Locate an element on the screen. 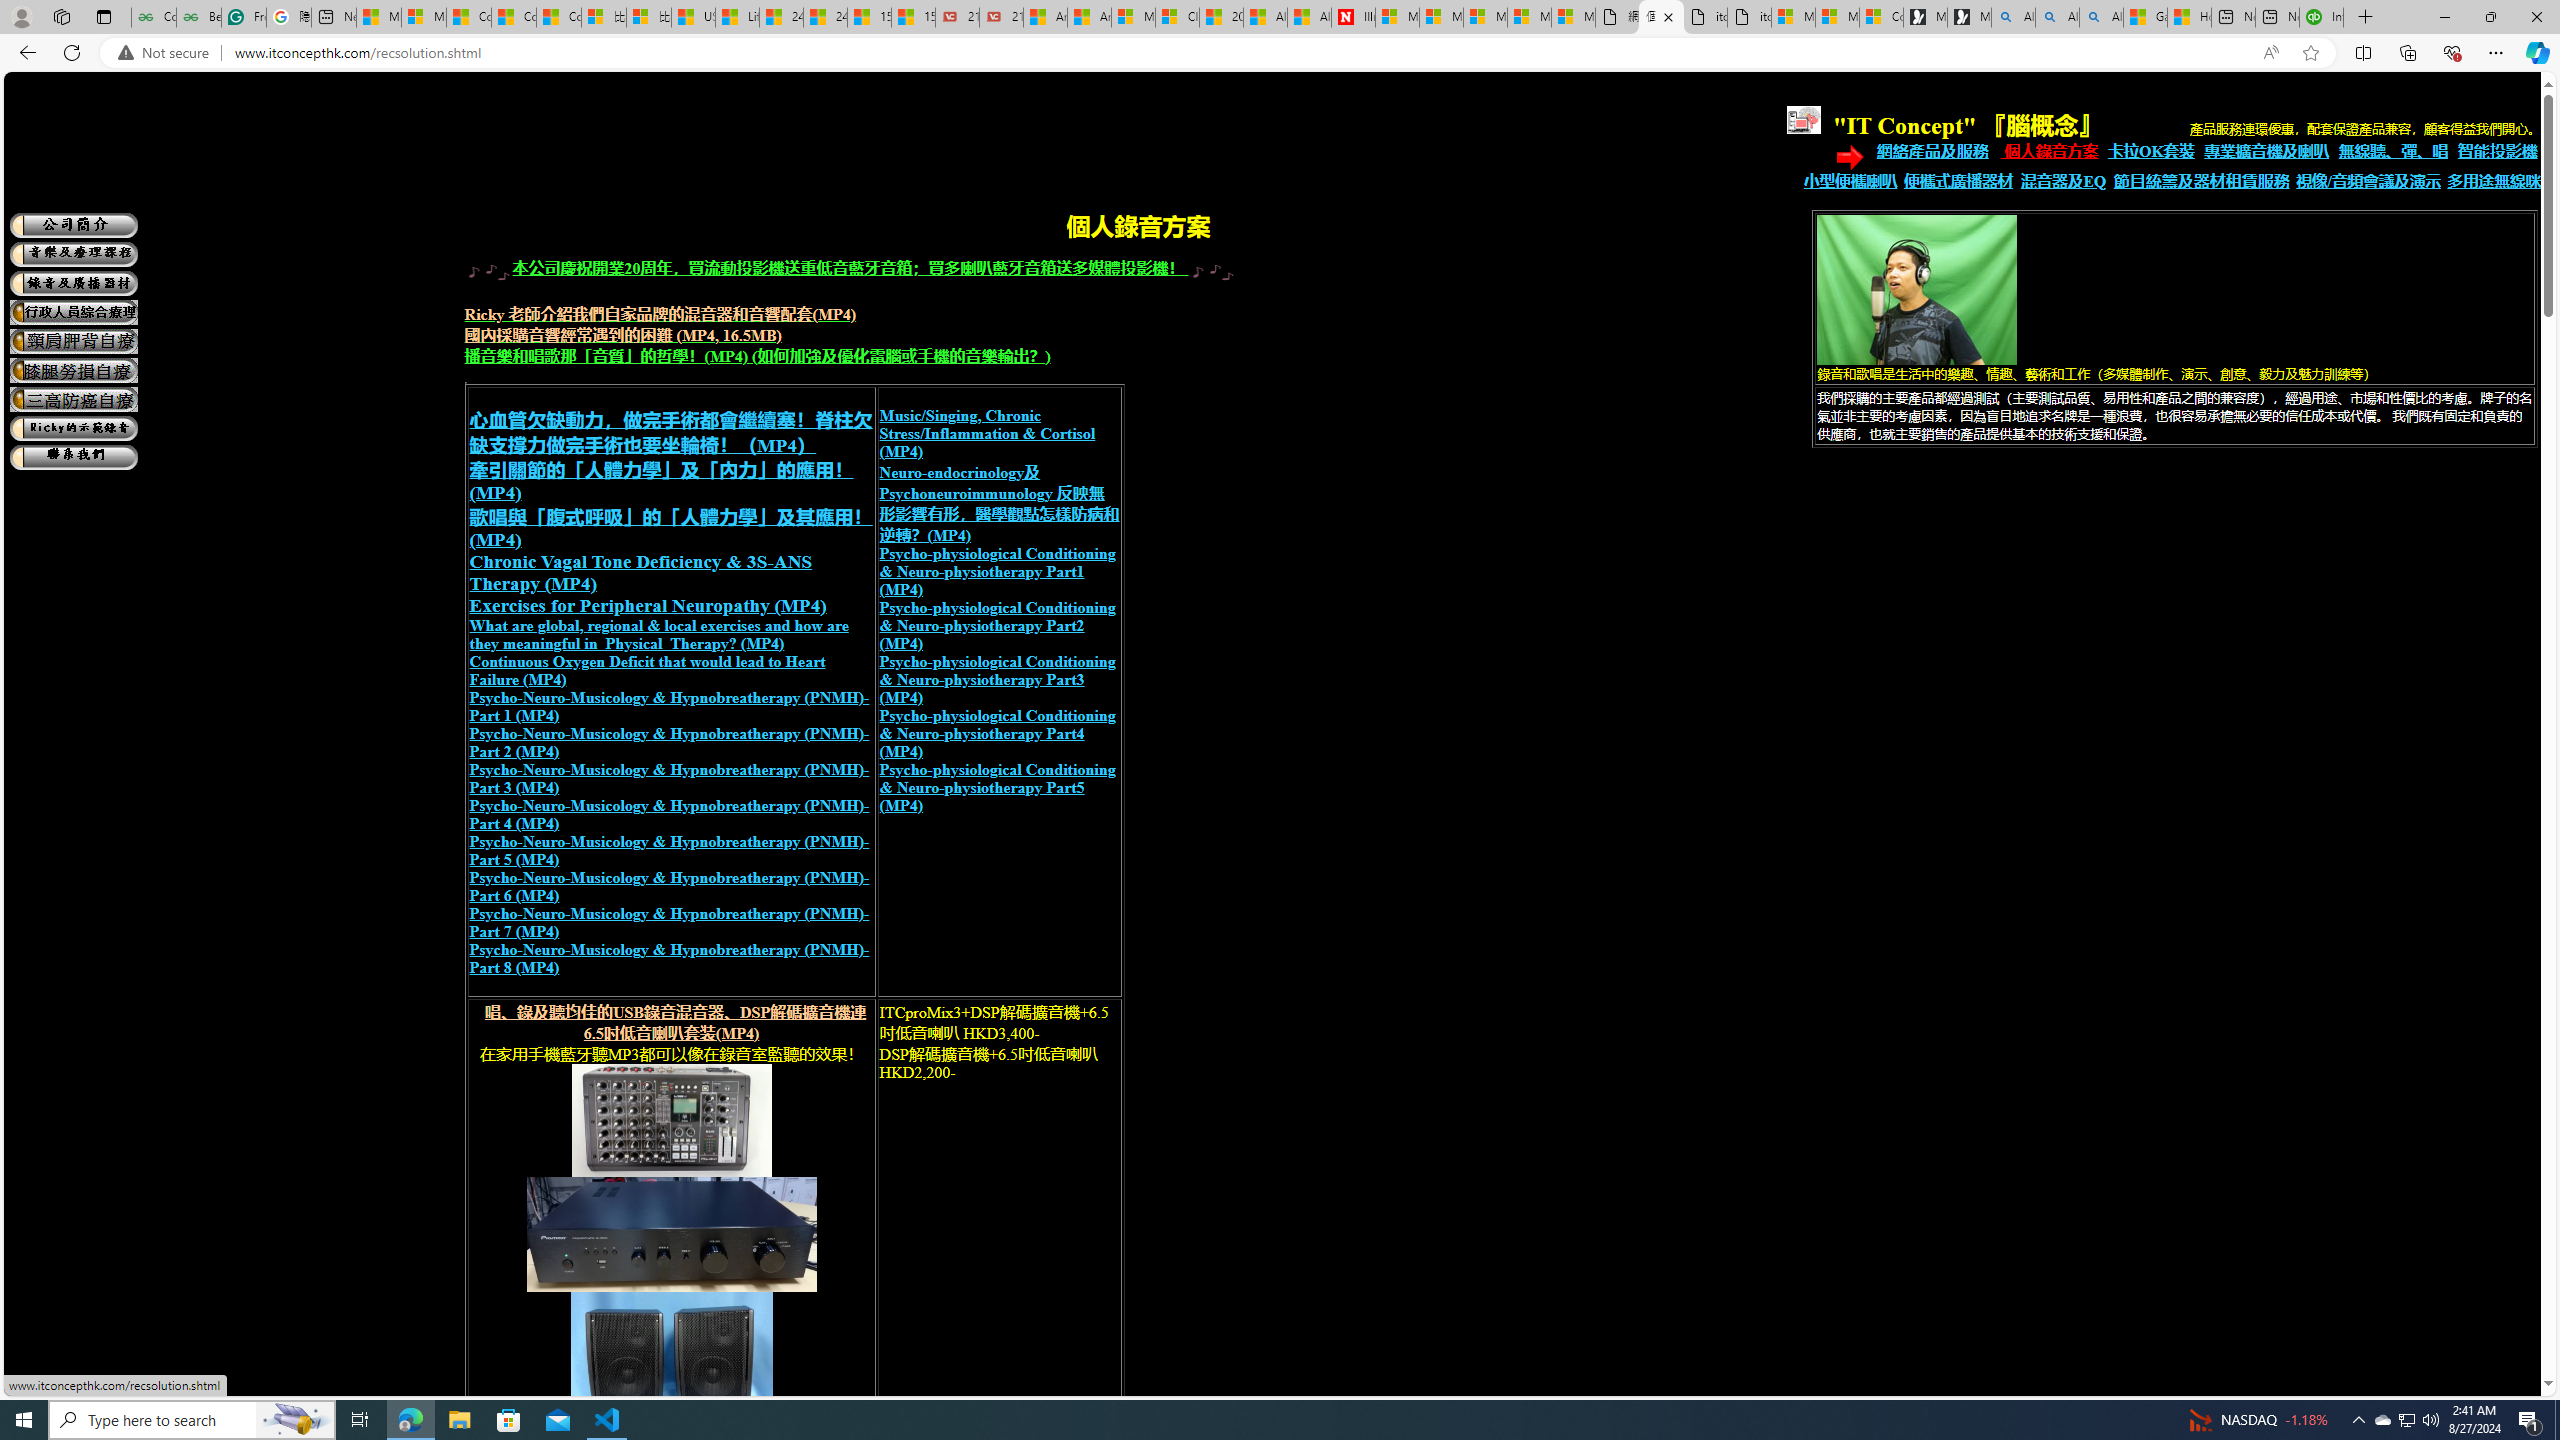  20 Ways to Boost Your Protein Intake at Every Meal is located at coordinates (1220, 17).